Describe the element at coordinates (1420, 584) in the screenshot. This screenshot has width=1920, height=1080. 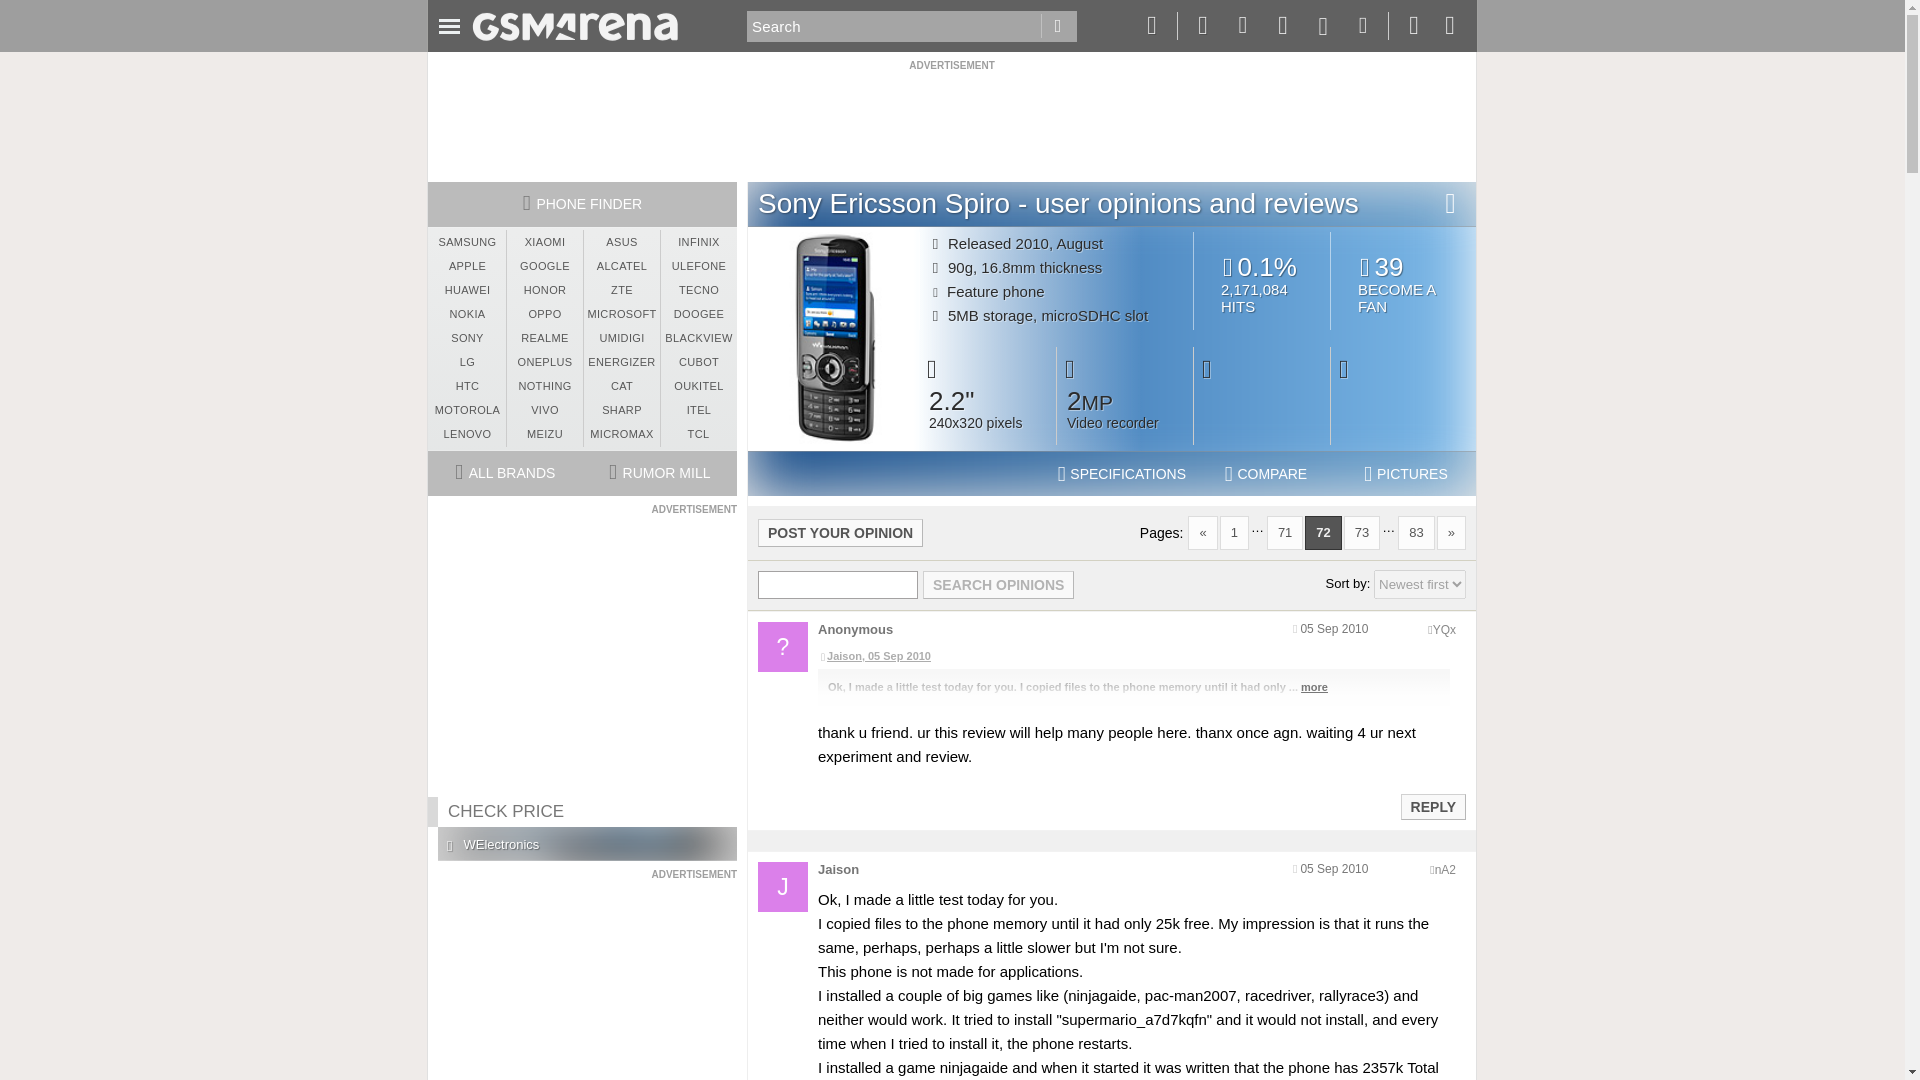
I see `Sort comments by` at that location.